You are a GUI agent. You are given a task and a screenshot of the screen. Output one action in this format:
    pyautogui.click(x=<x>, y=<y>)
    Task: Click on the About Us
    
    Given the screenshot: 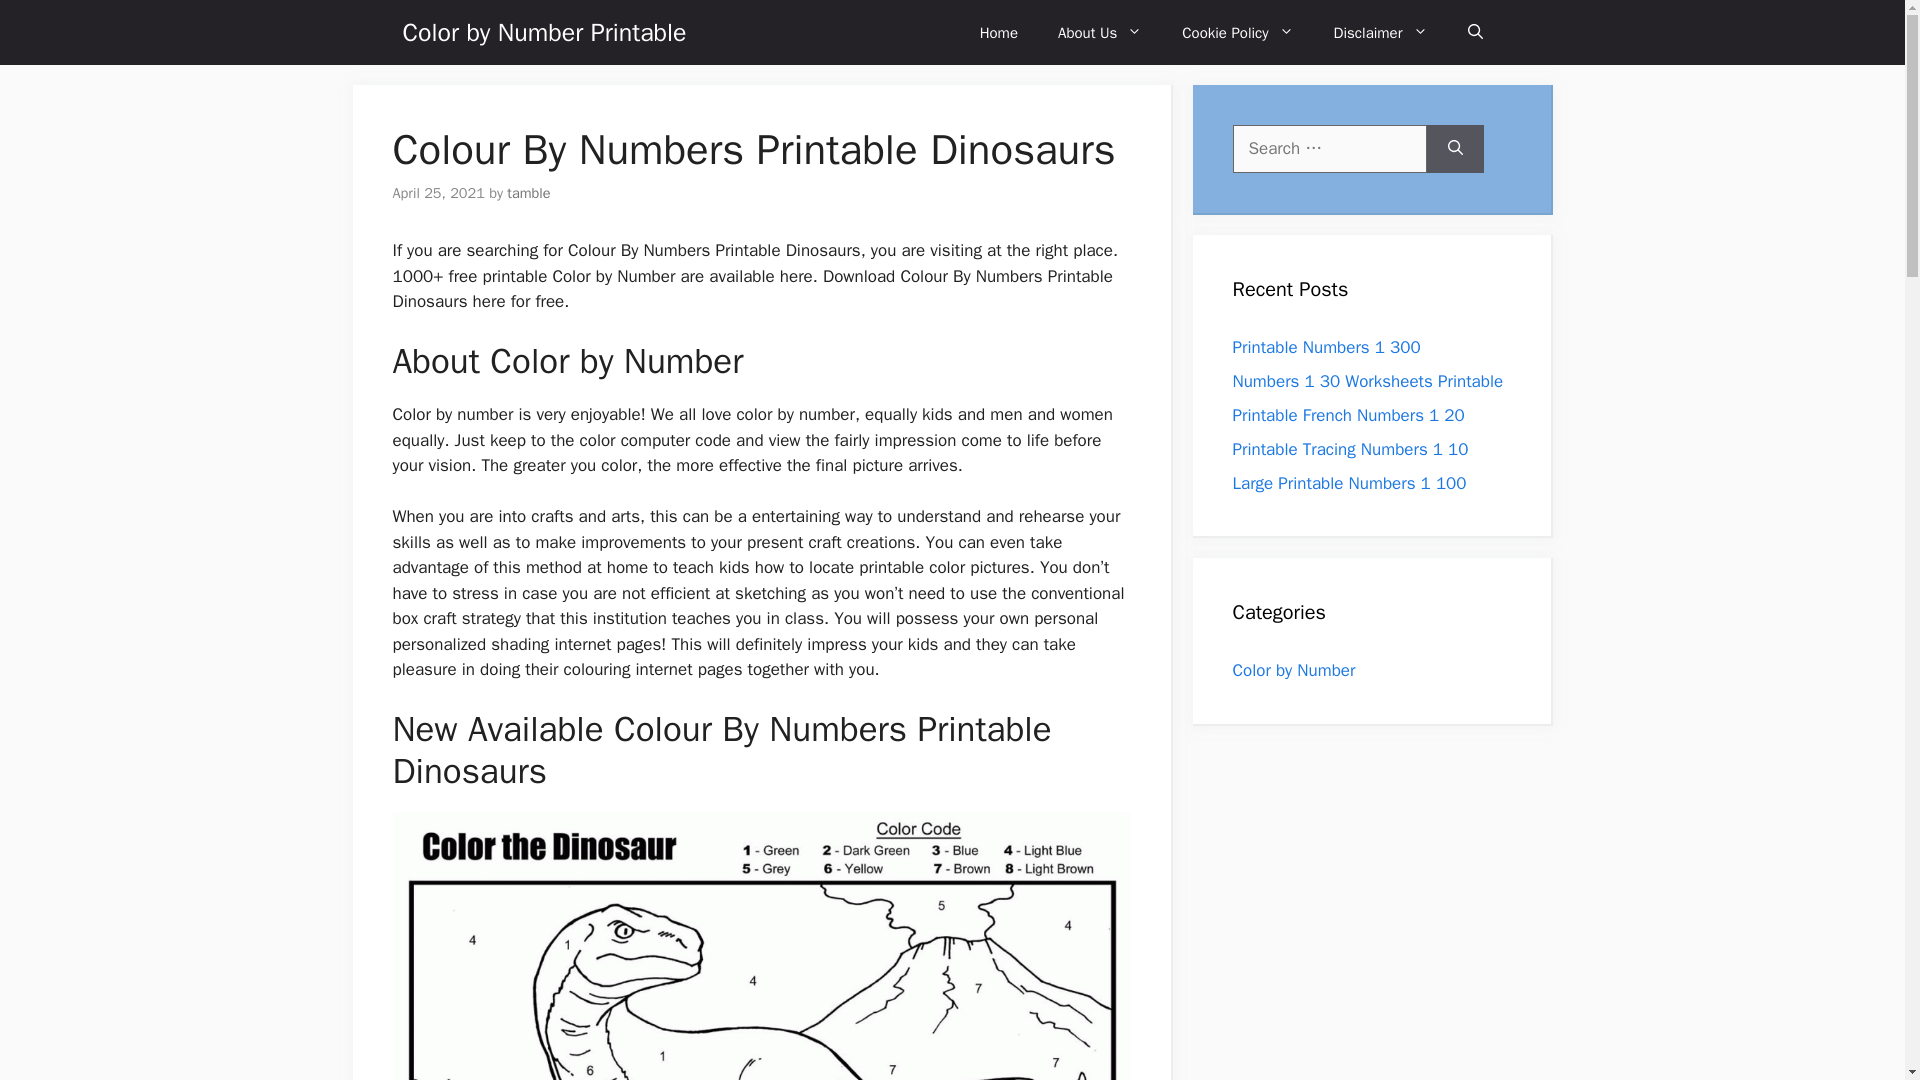 What is the action you would take?
    pyautogui.click(x=1100, y=32)
    